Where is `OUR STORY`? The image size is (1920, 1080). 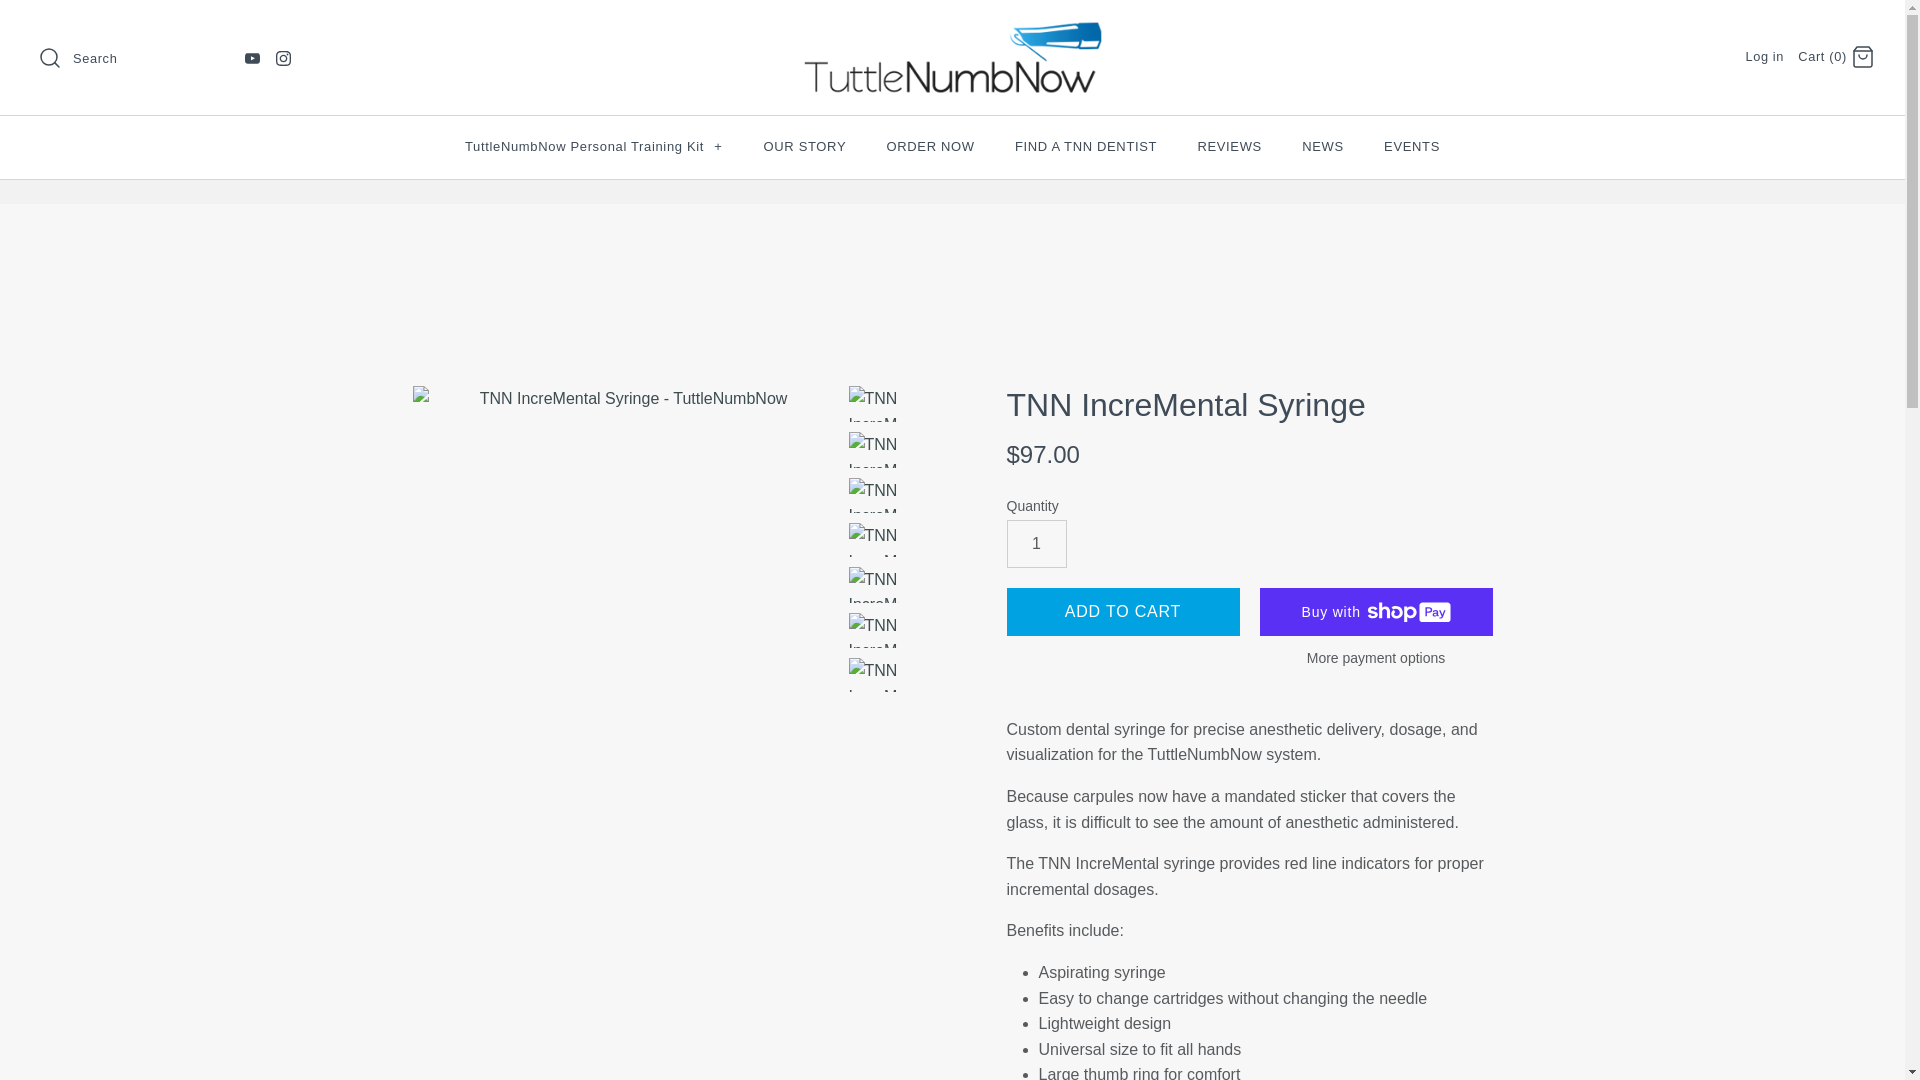
OUR STORY is located at coordinates (806, 146).